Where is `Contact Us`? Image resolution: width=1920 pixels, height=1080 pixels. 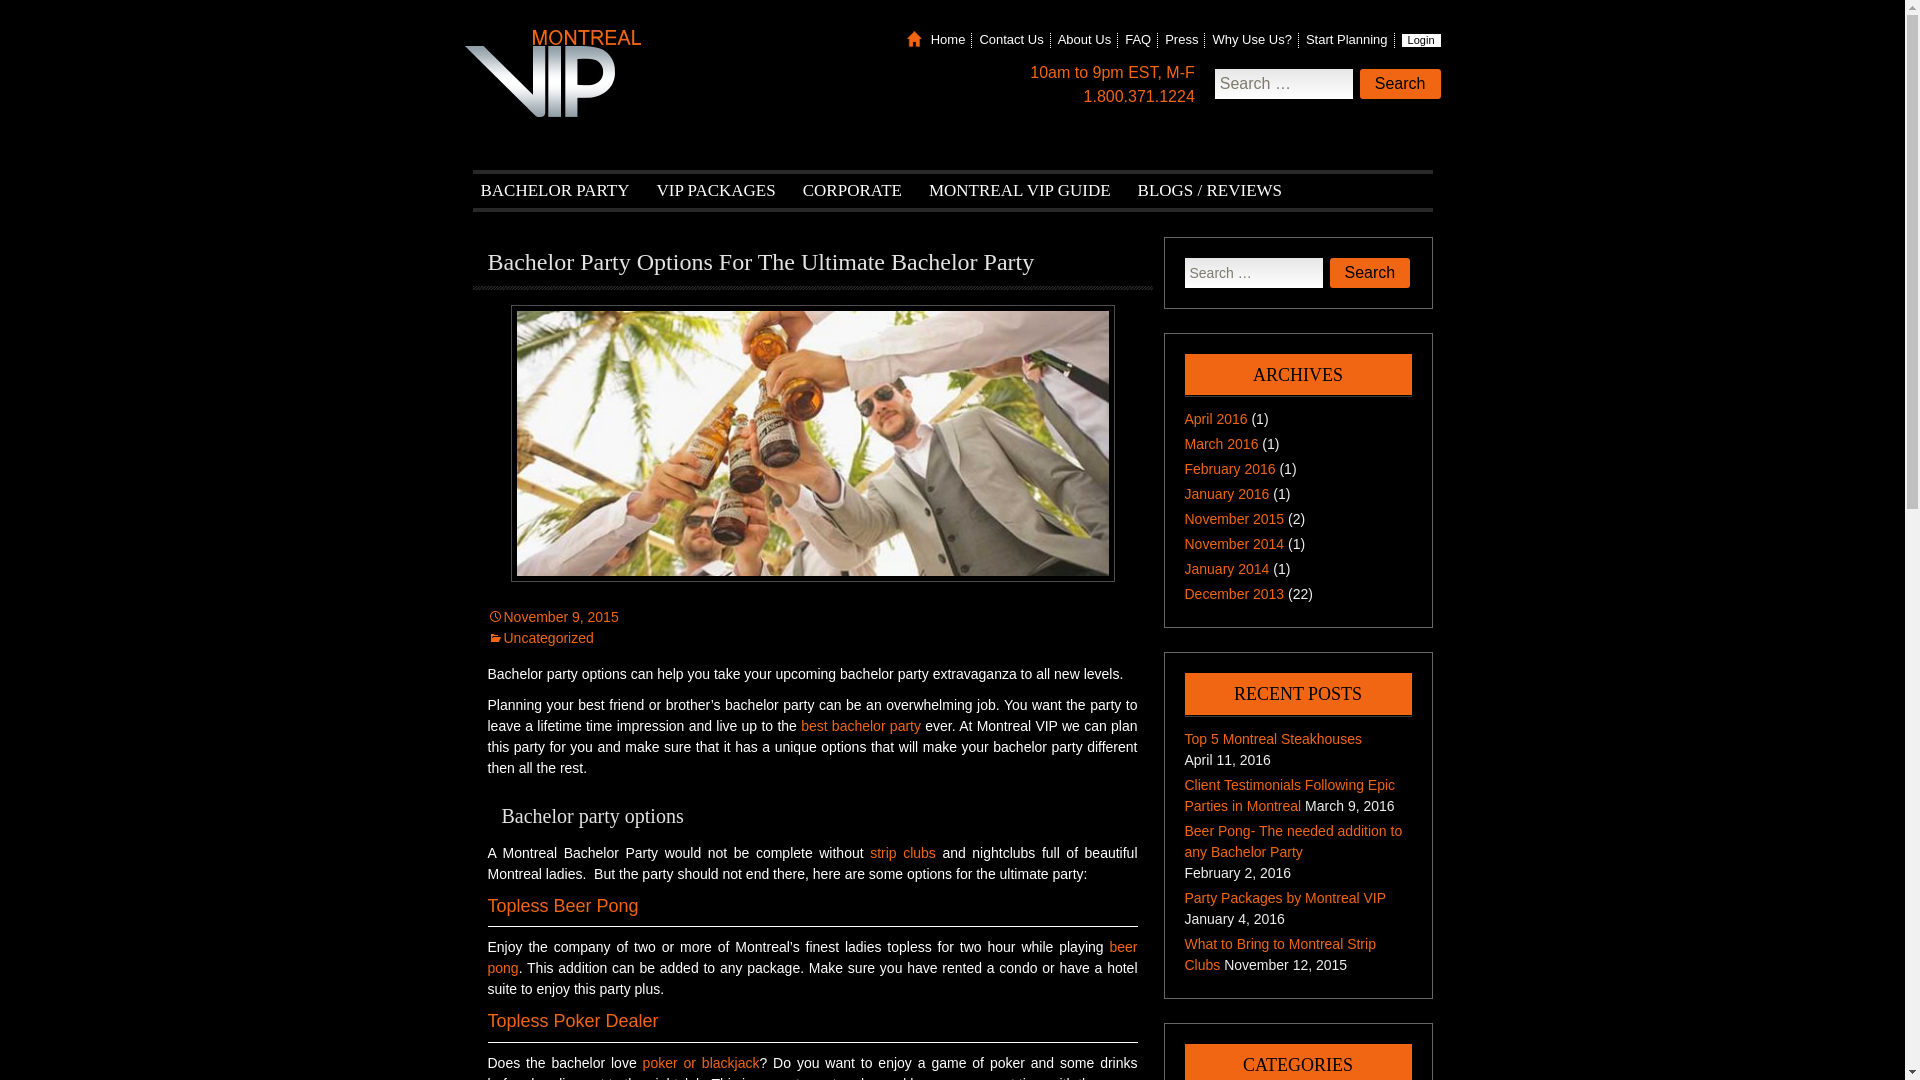 Contact Us is located at coordinates (1010, 40).